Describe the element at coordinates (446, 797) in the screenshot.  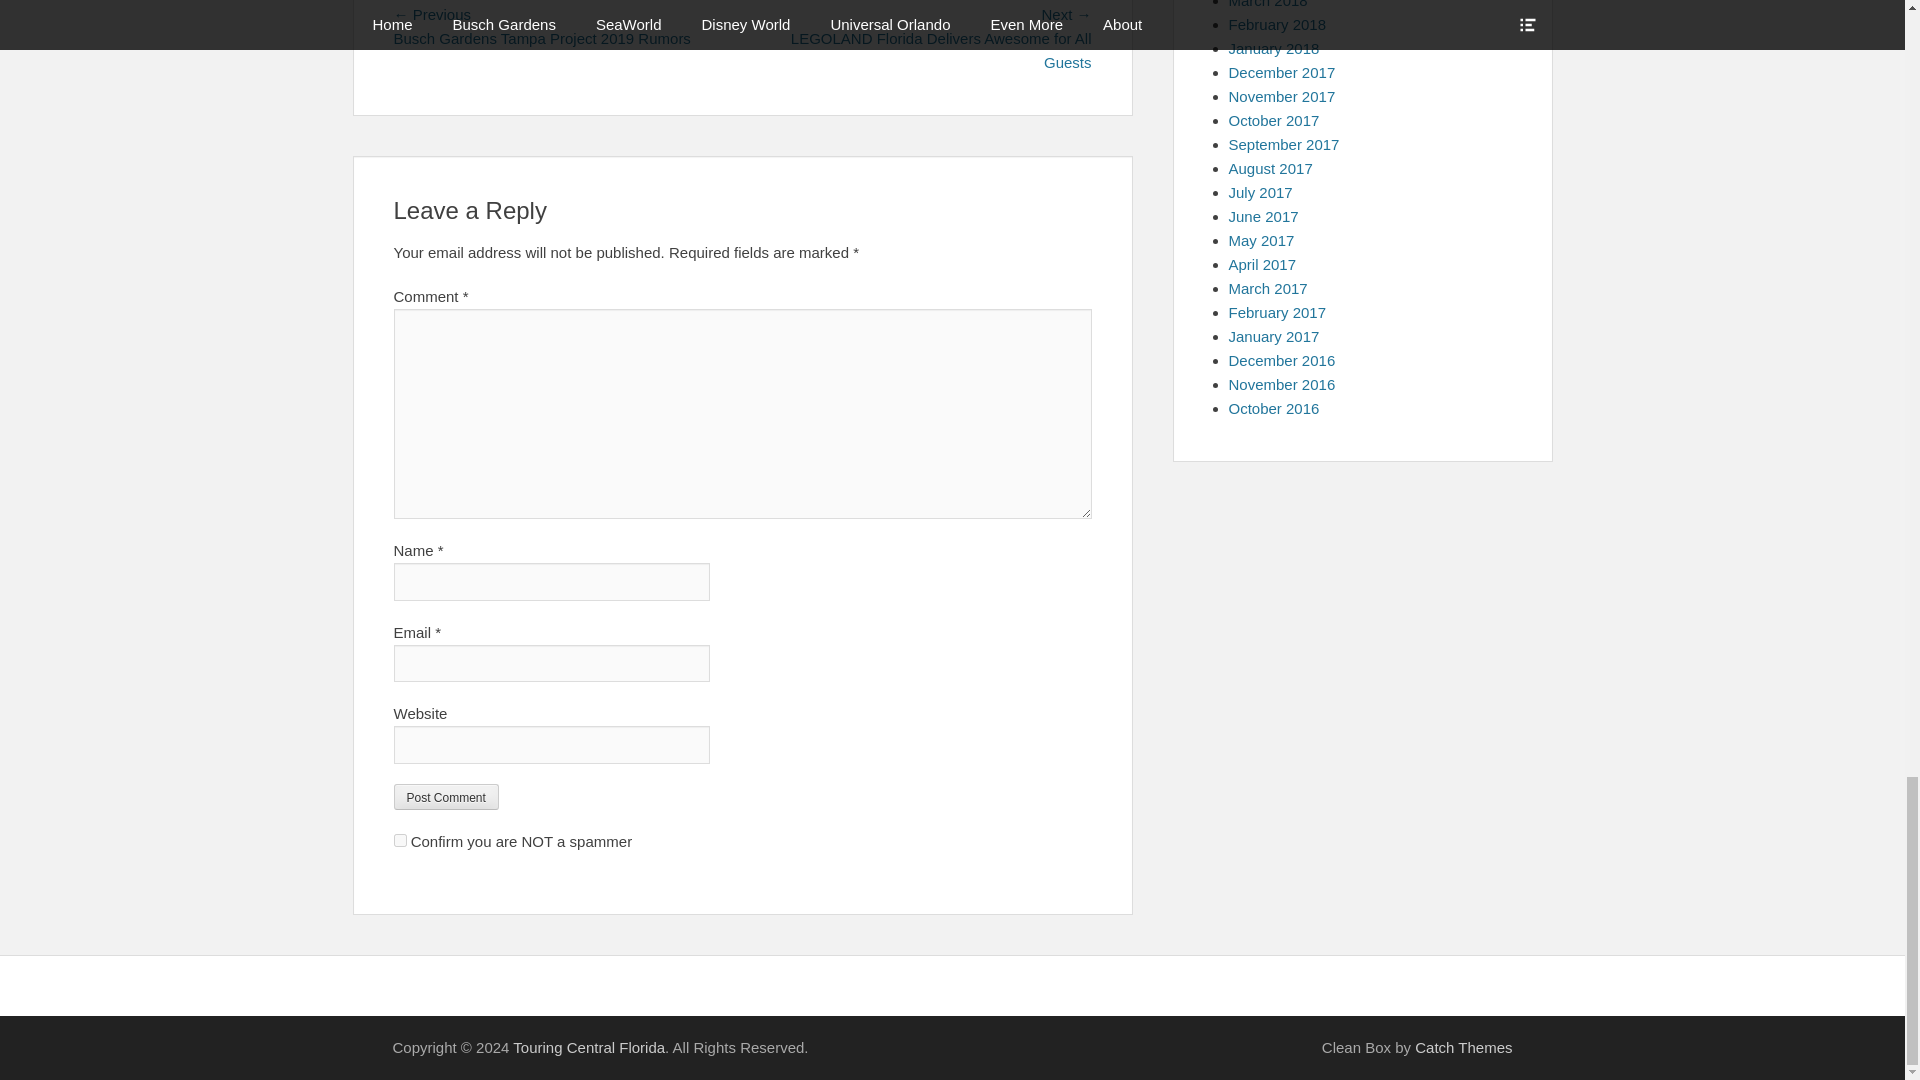
I see `Post Comment` at that location.